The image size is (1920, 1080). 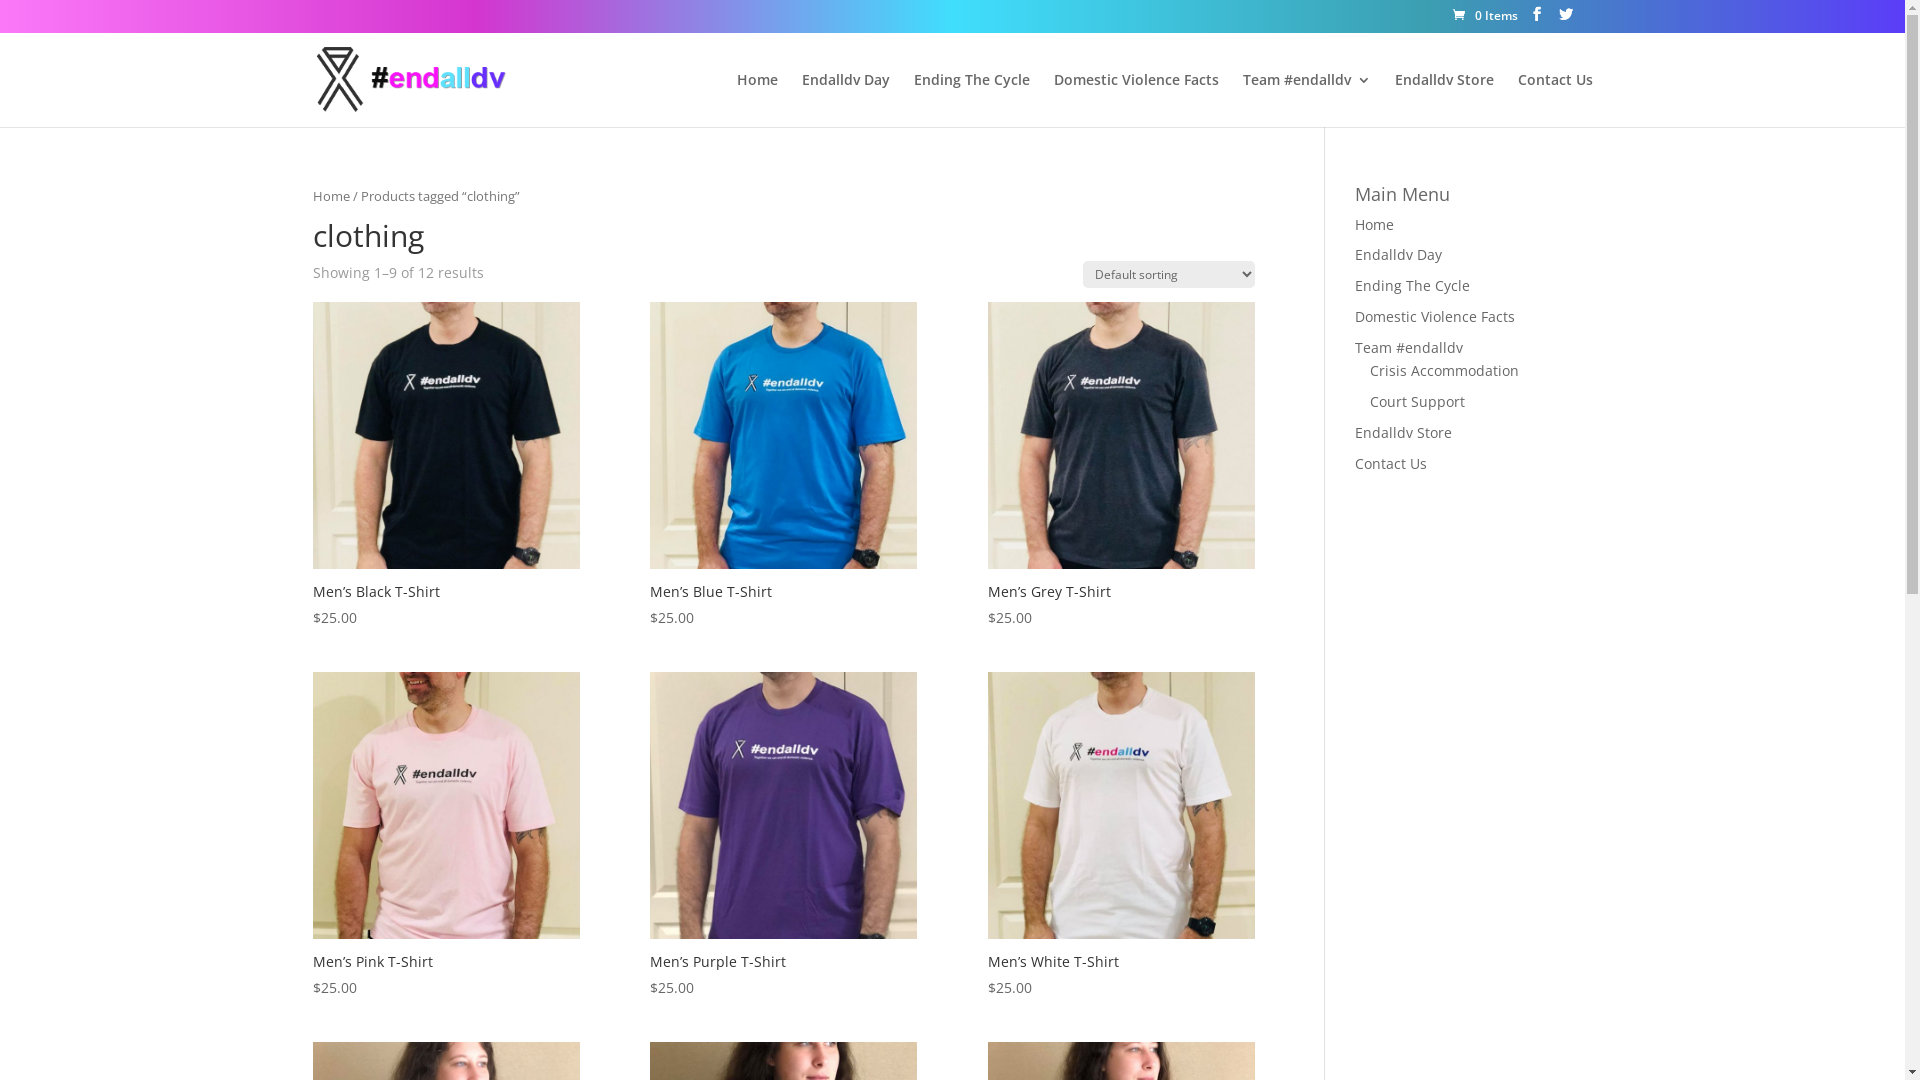 What do you see at coordinates (1306, 99) in the screenshot?
I see `Team #endalldv` at bounding box center [1306, 99].